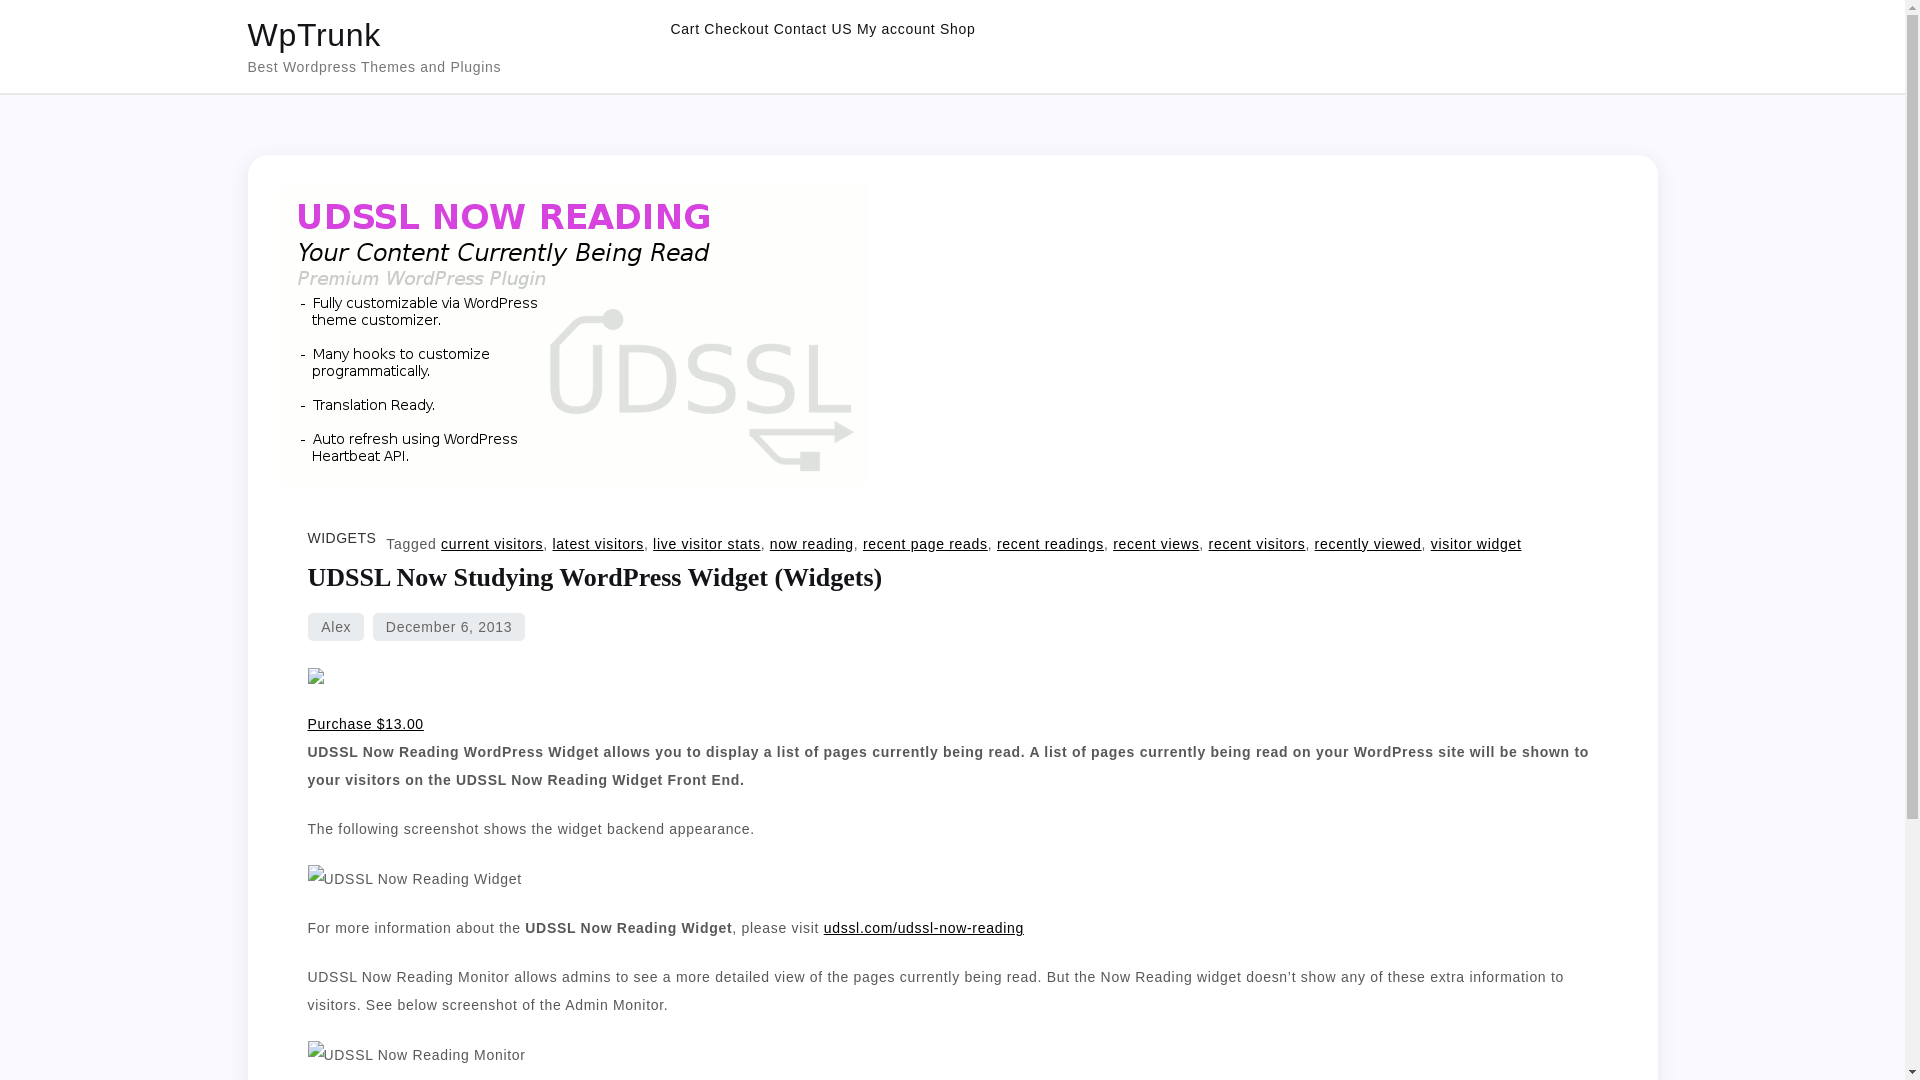  What do you see at coordinates (492, 543) in the screenshot?
I see `current visitors` at bounding box center [492, 543].